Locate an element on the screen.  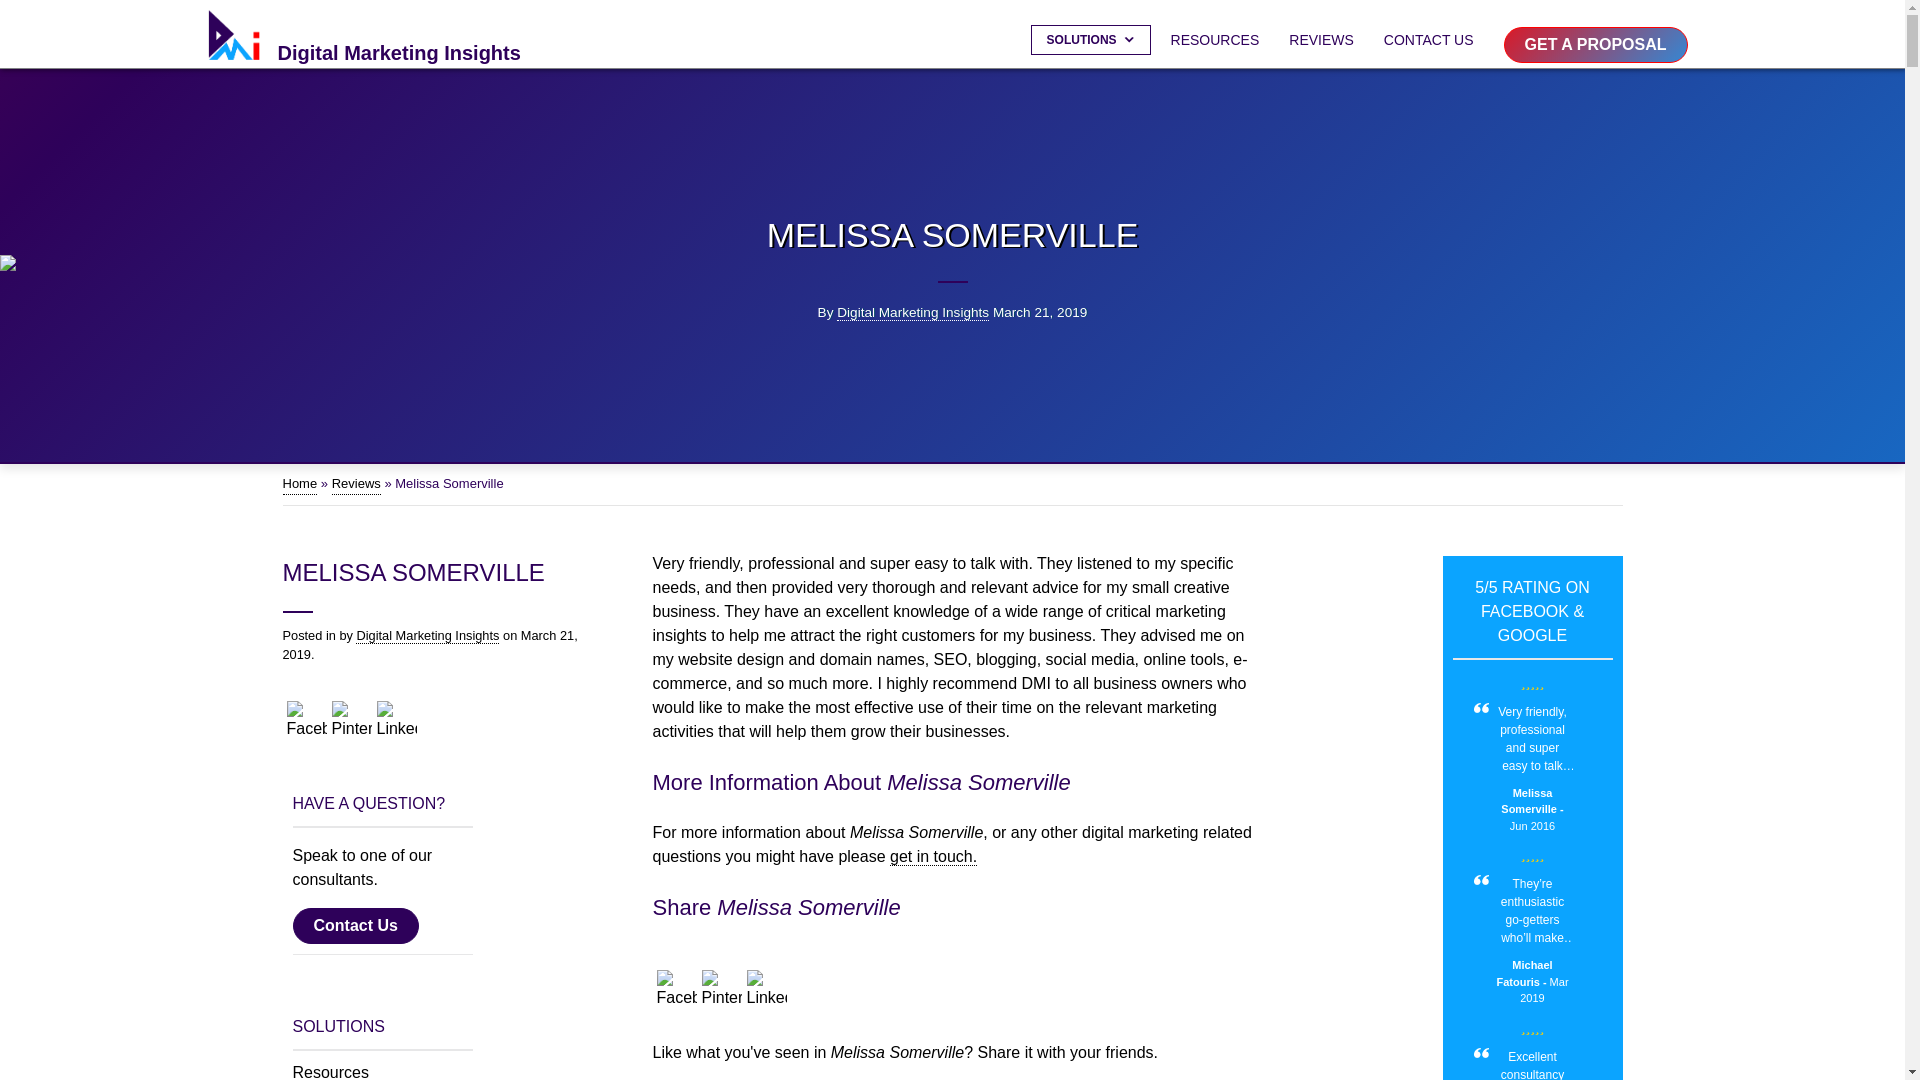
GET A PROPOSAL is located at coordinates (1600, 44).